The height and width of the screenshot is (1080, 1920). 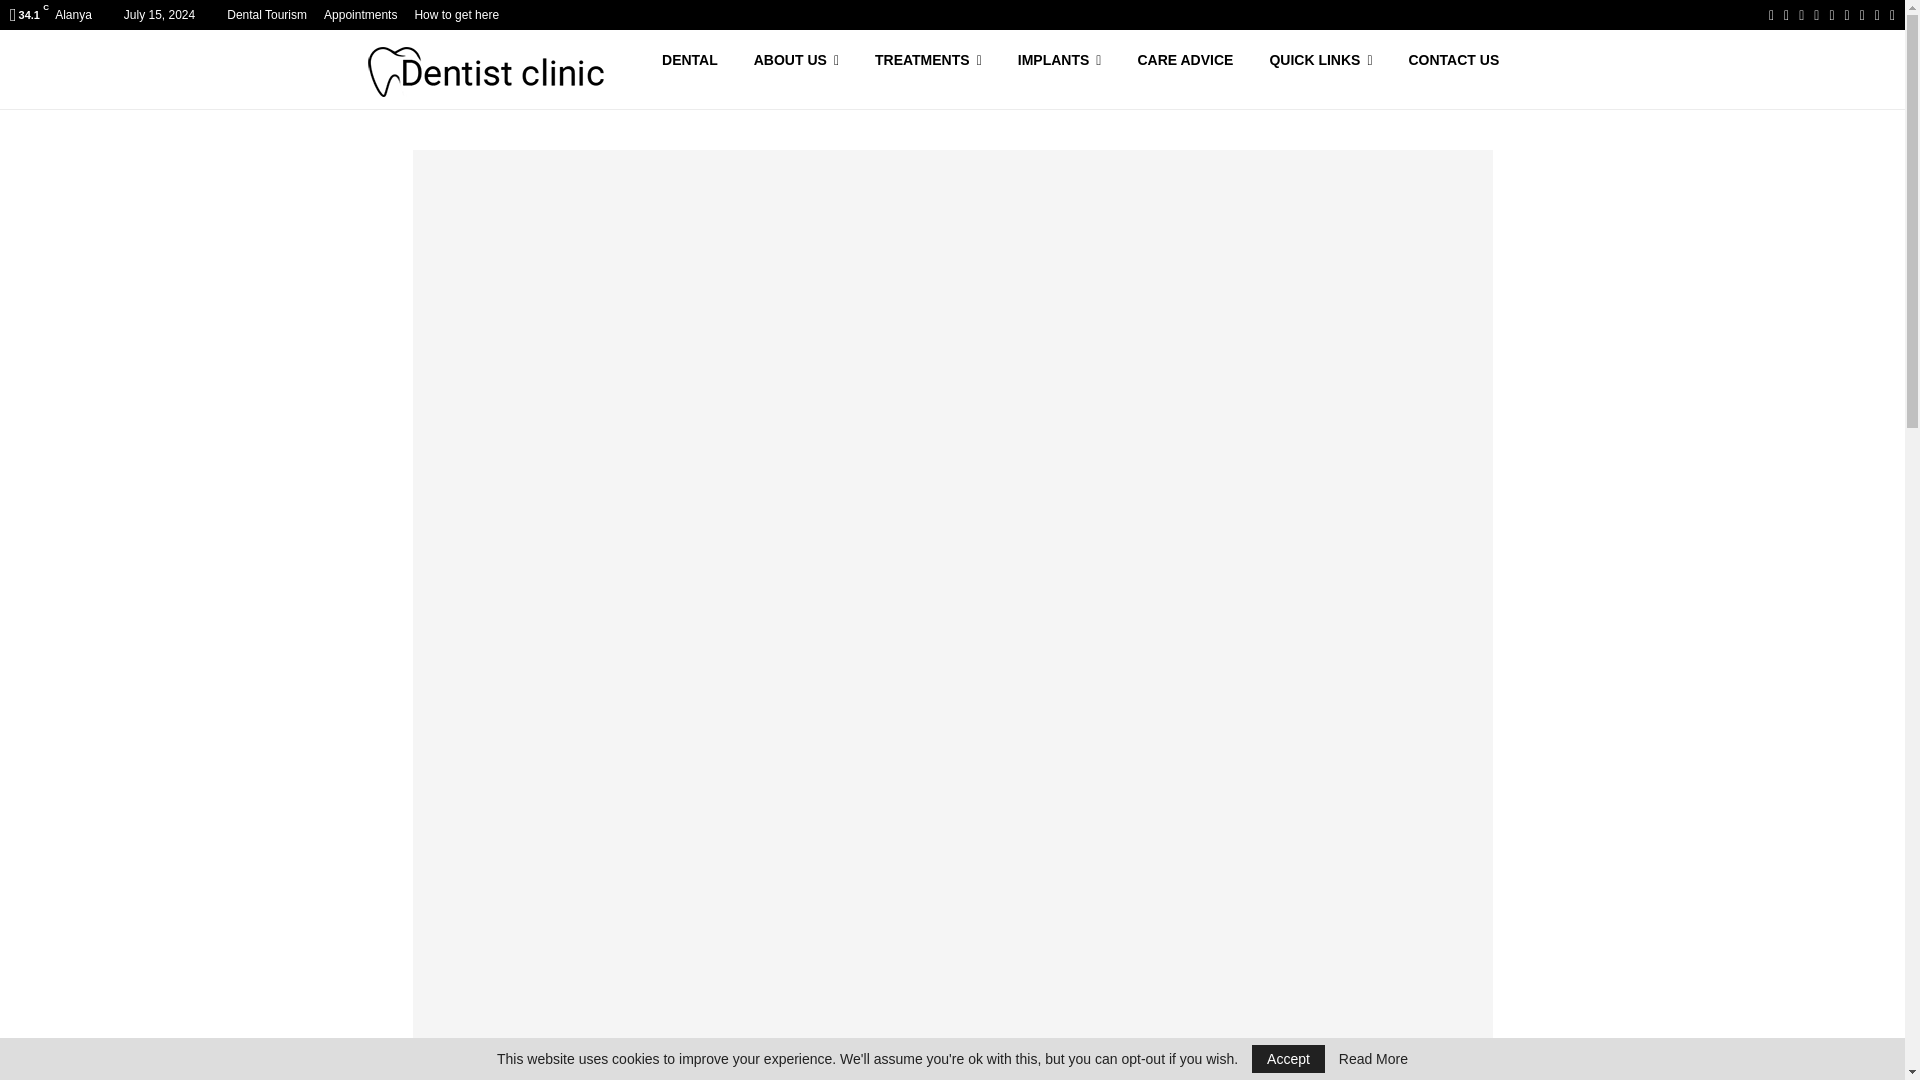 What do you see at coordinates (1060, 70) in the screenshot?
I see `IMPLANTS` at bounding box center [1060, 70].